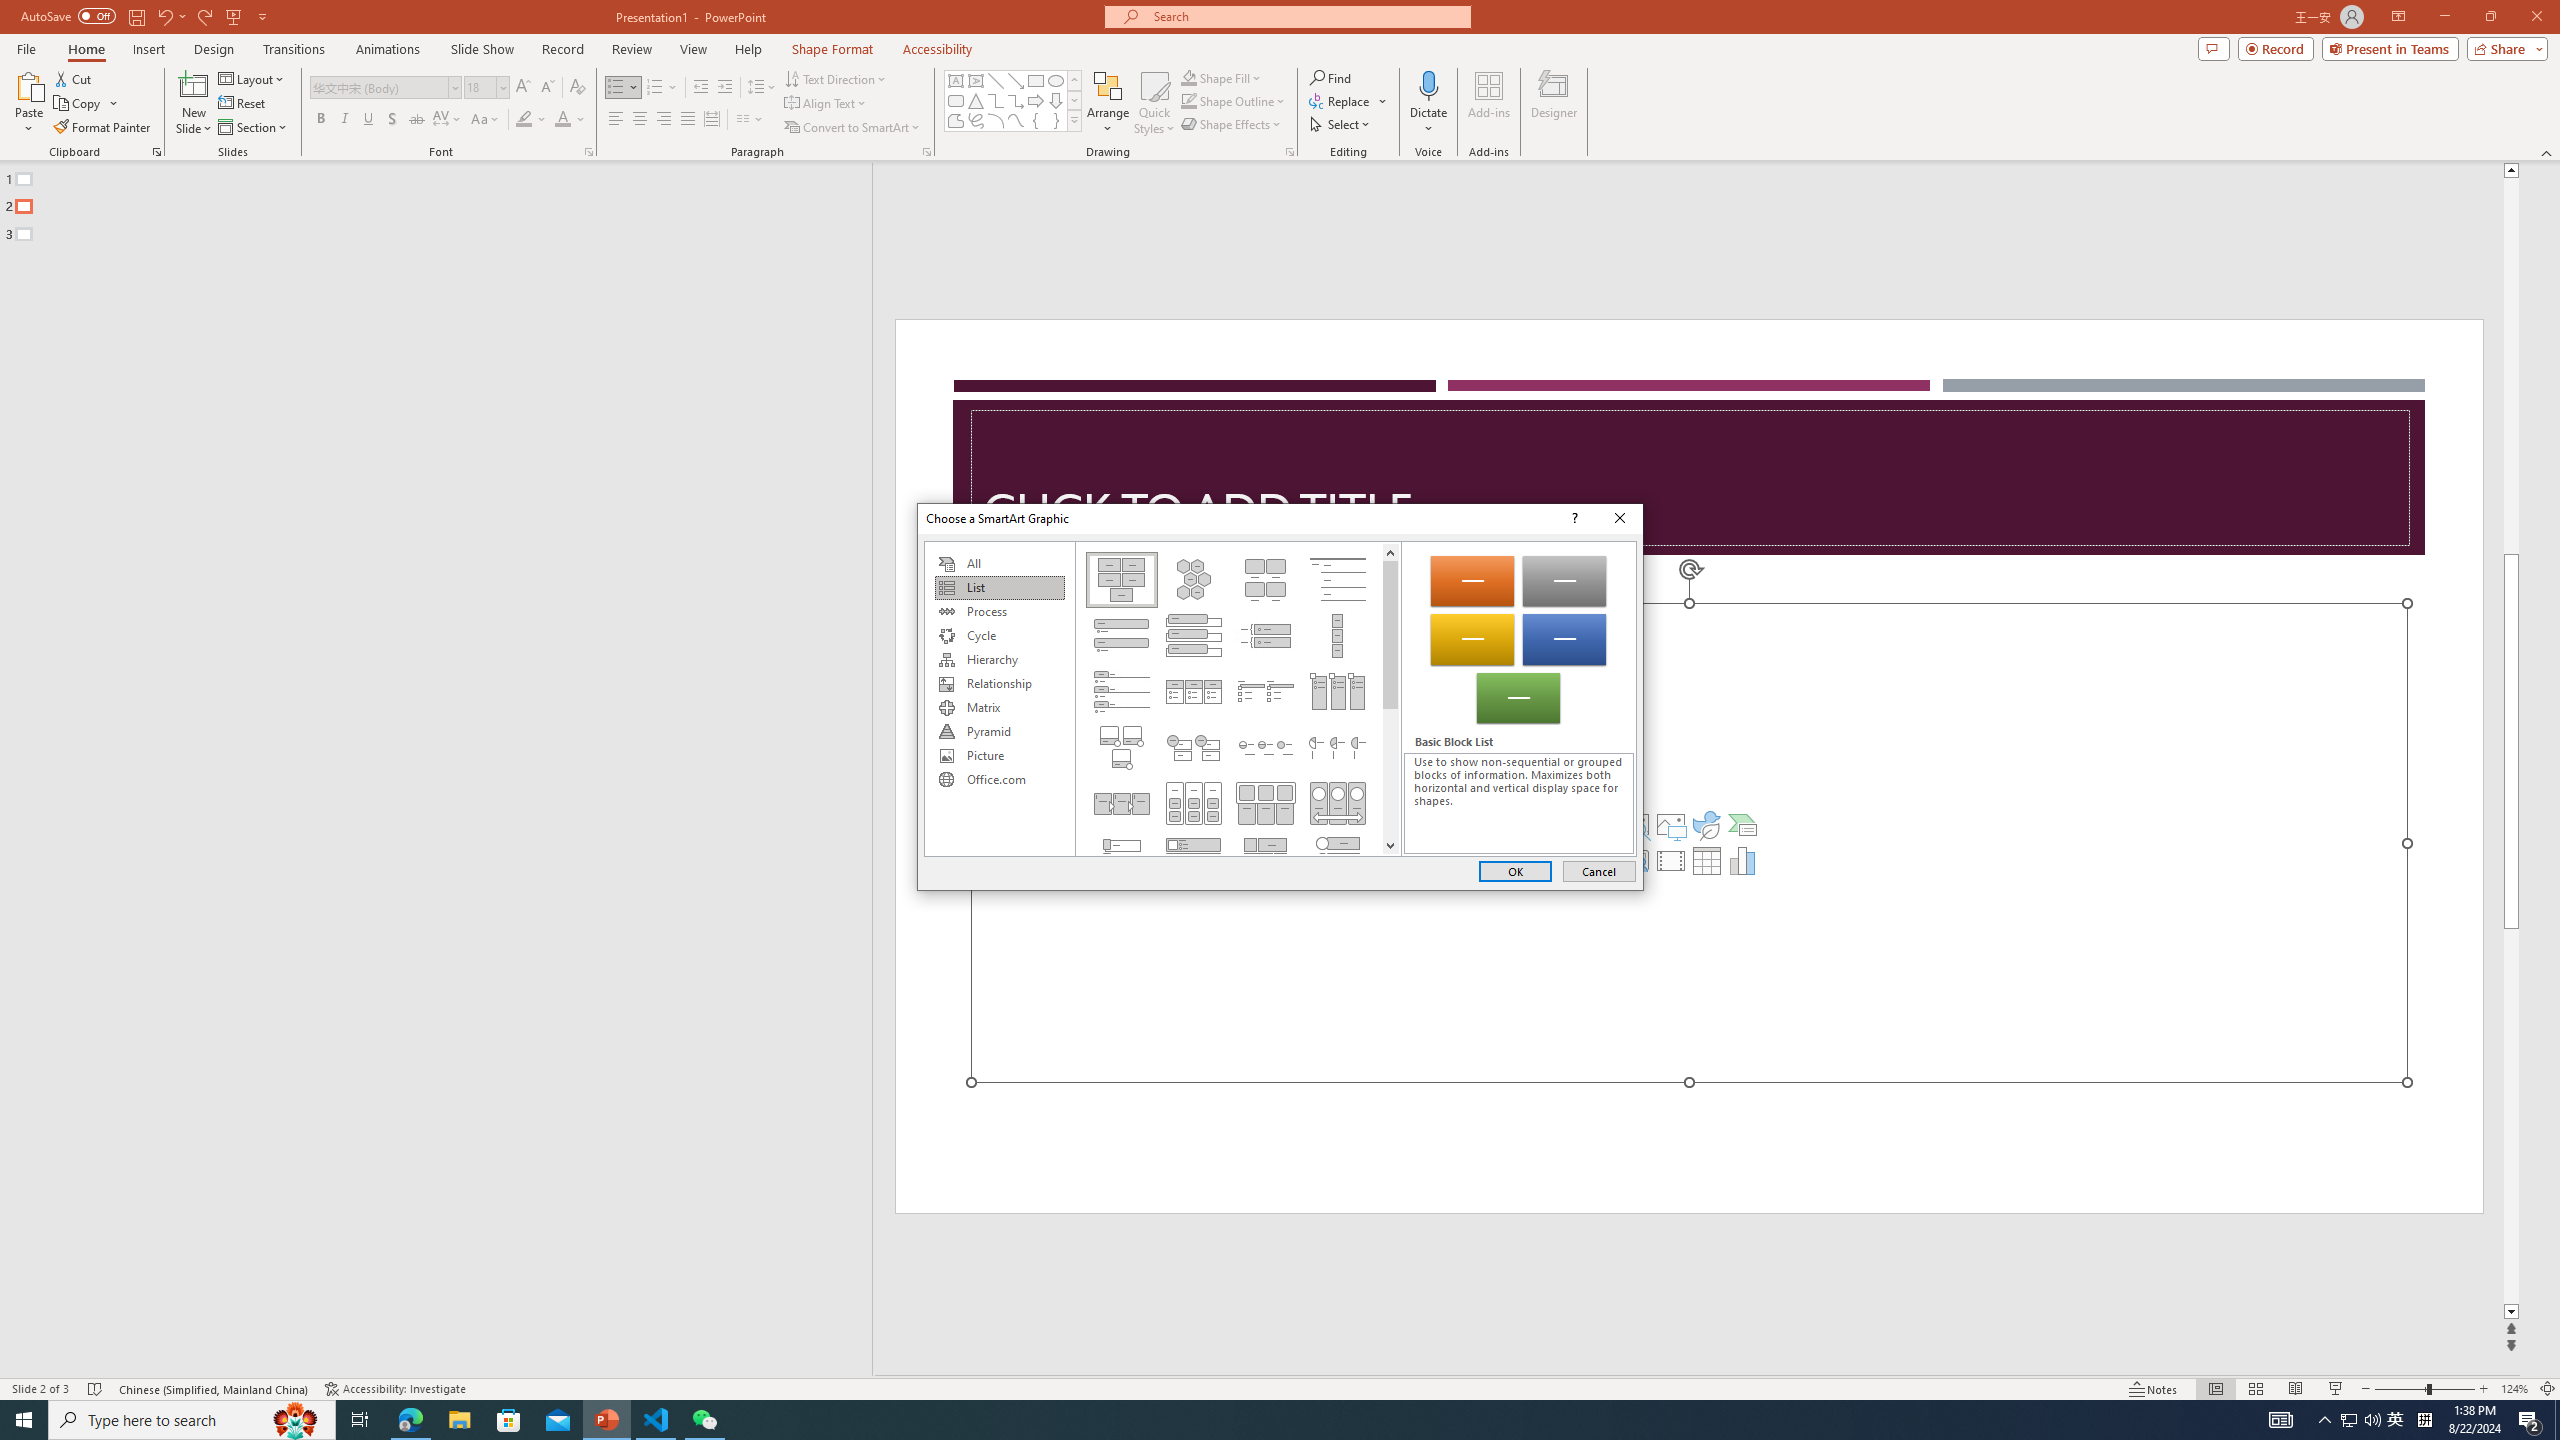 Image resolution: width=2560 pixels, height=1440 pixels. I want to click on Arrow: Down, so click(1056, 100).